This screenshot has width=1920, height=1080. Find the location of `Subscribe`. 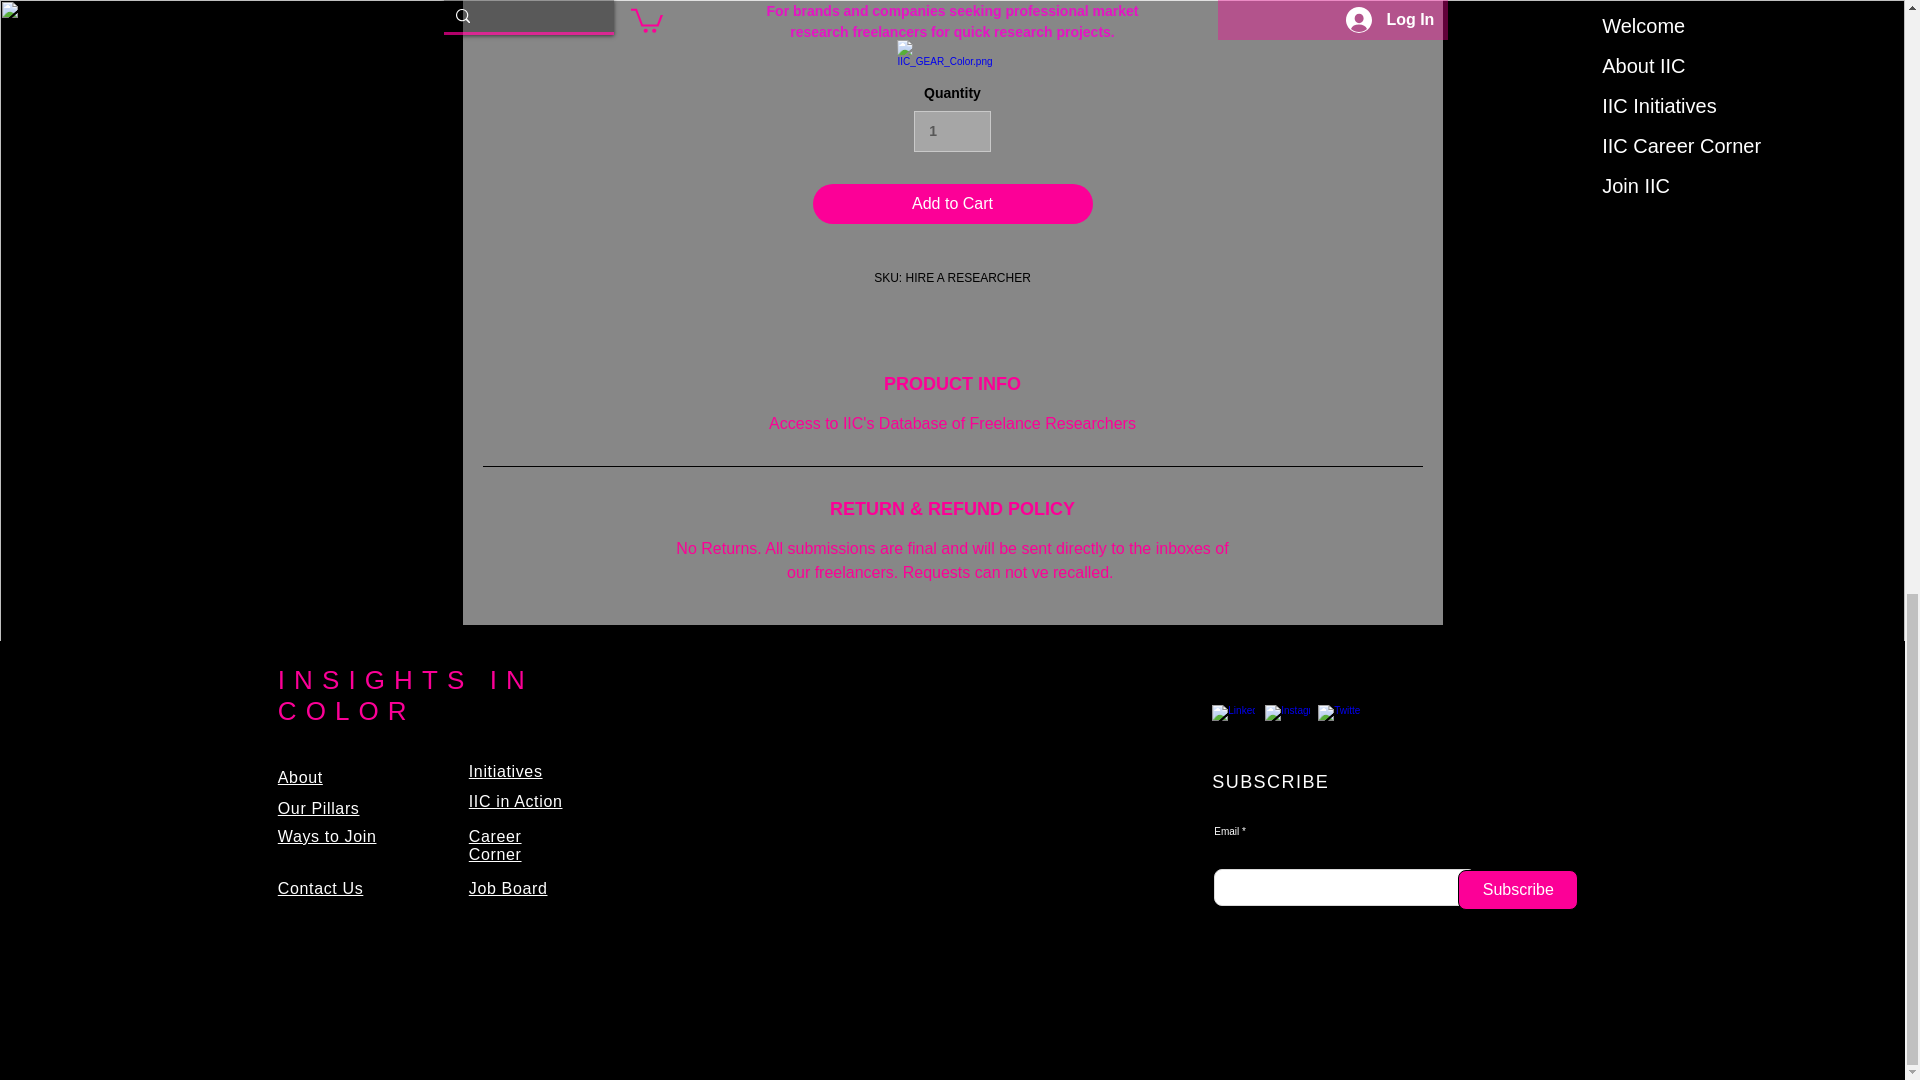

Subscribe is located at coordinates (1518, 890).